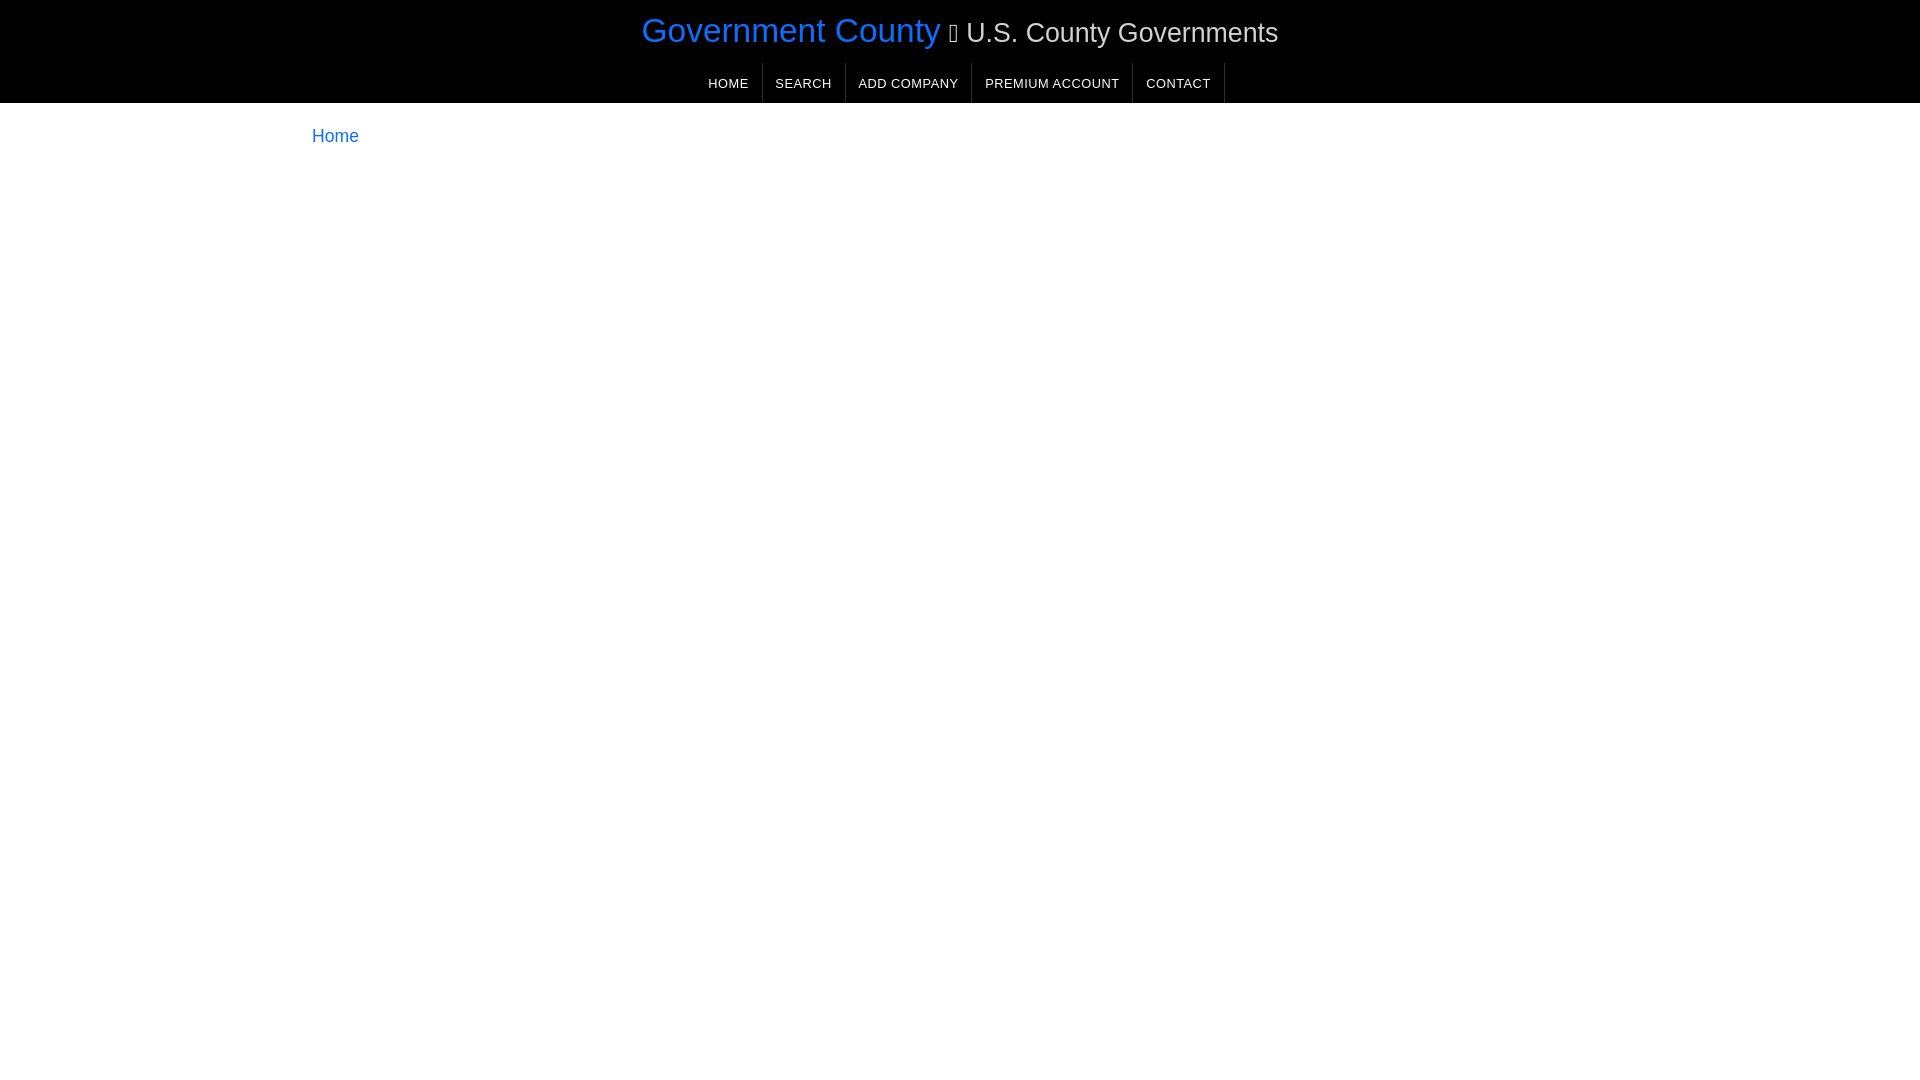  I want to click on Add a new company, so click(908, 82).